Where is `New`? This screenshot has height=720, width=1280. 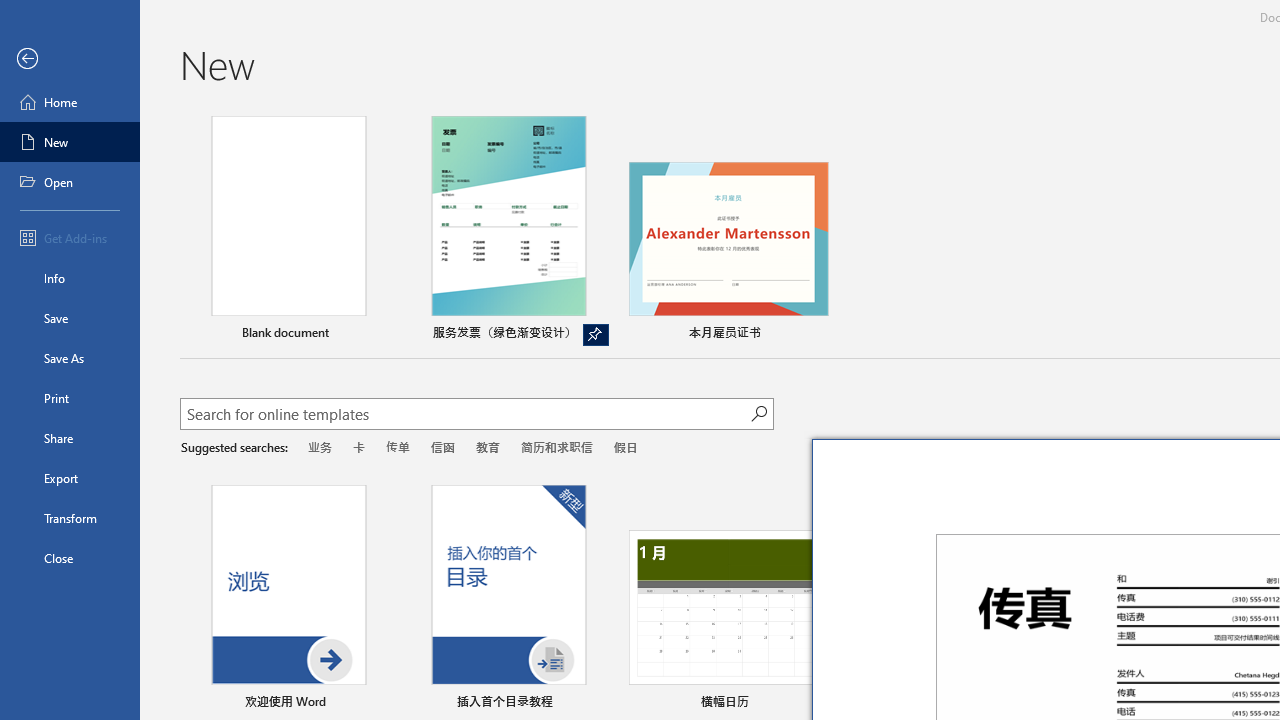
New is located at coordinates (70, 142).